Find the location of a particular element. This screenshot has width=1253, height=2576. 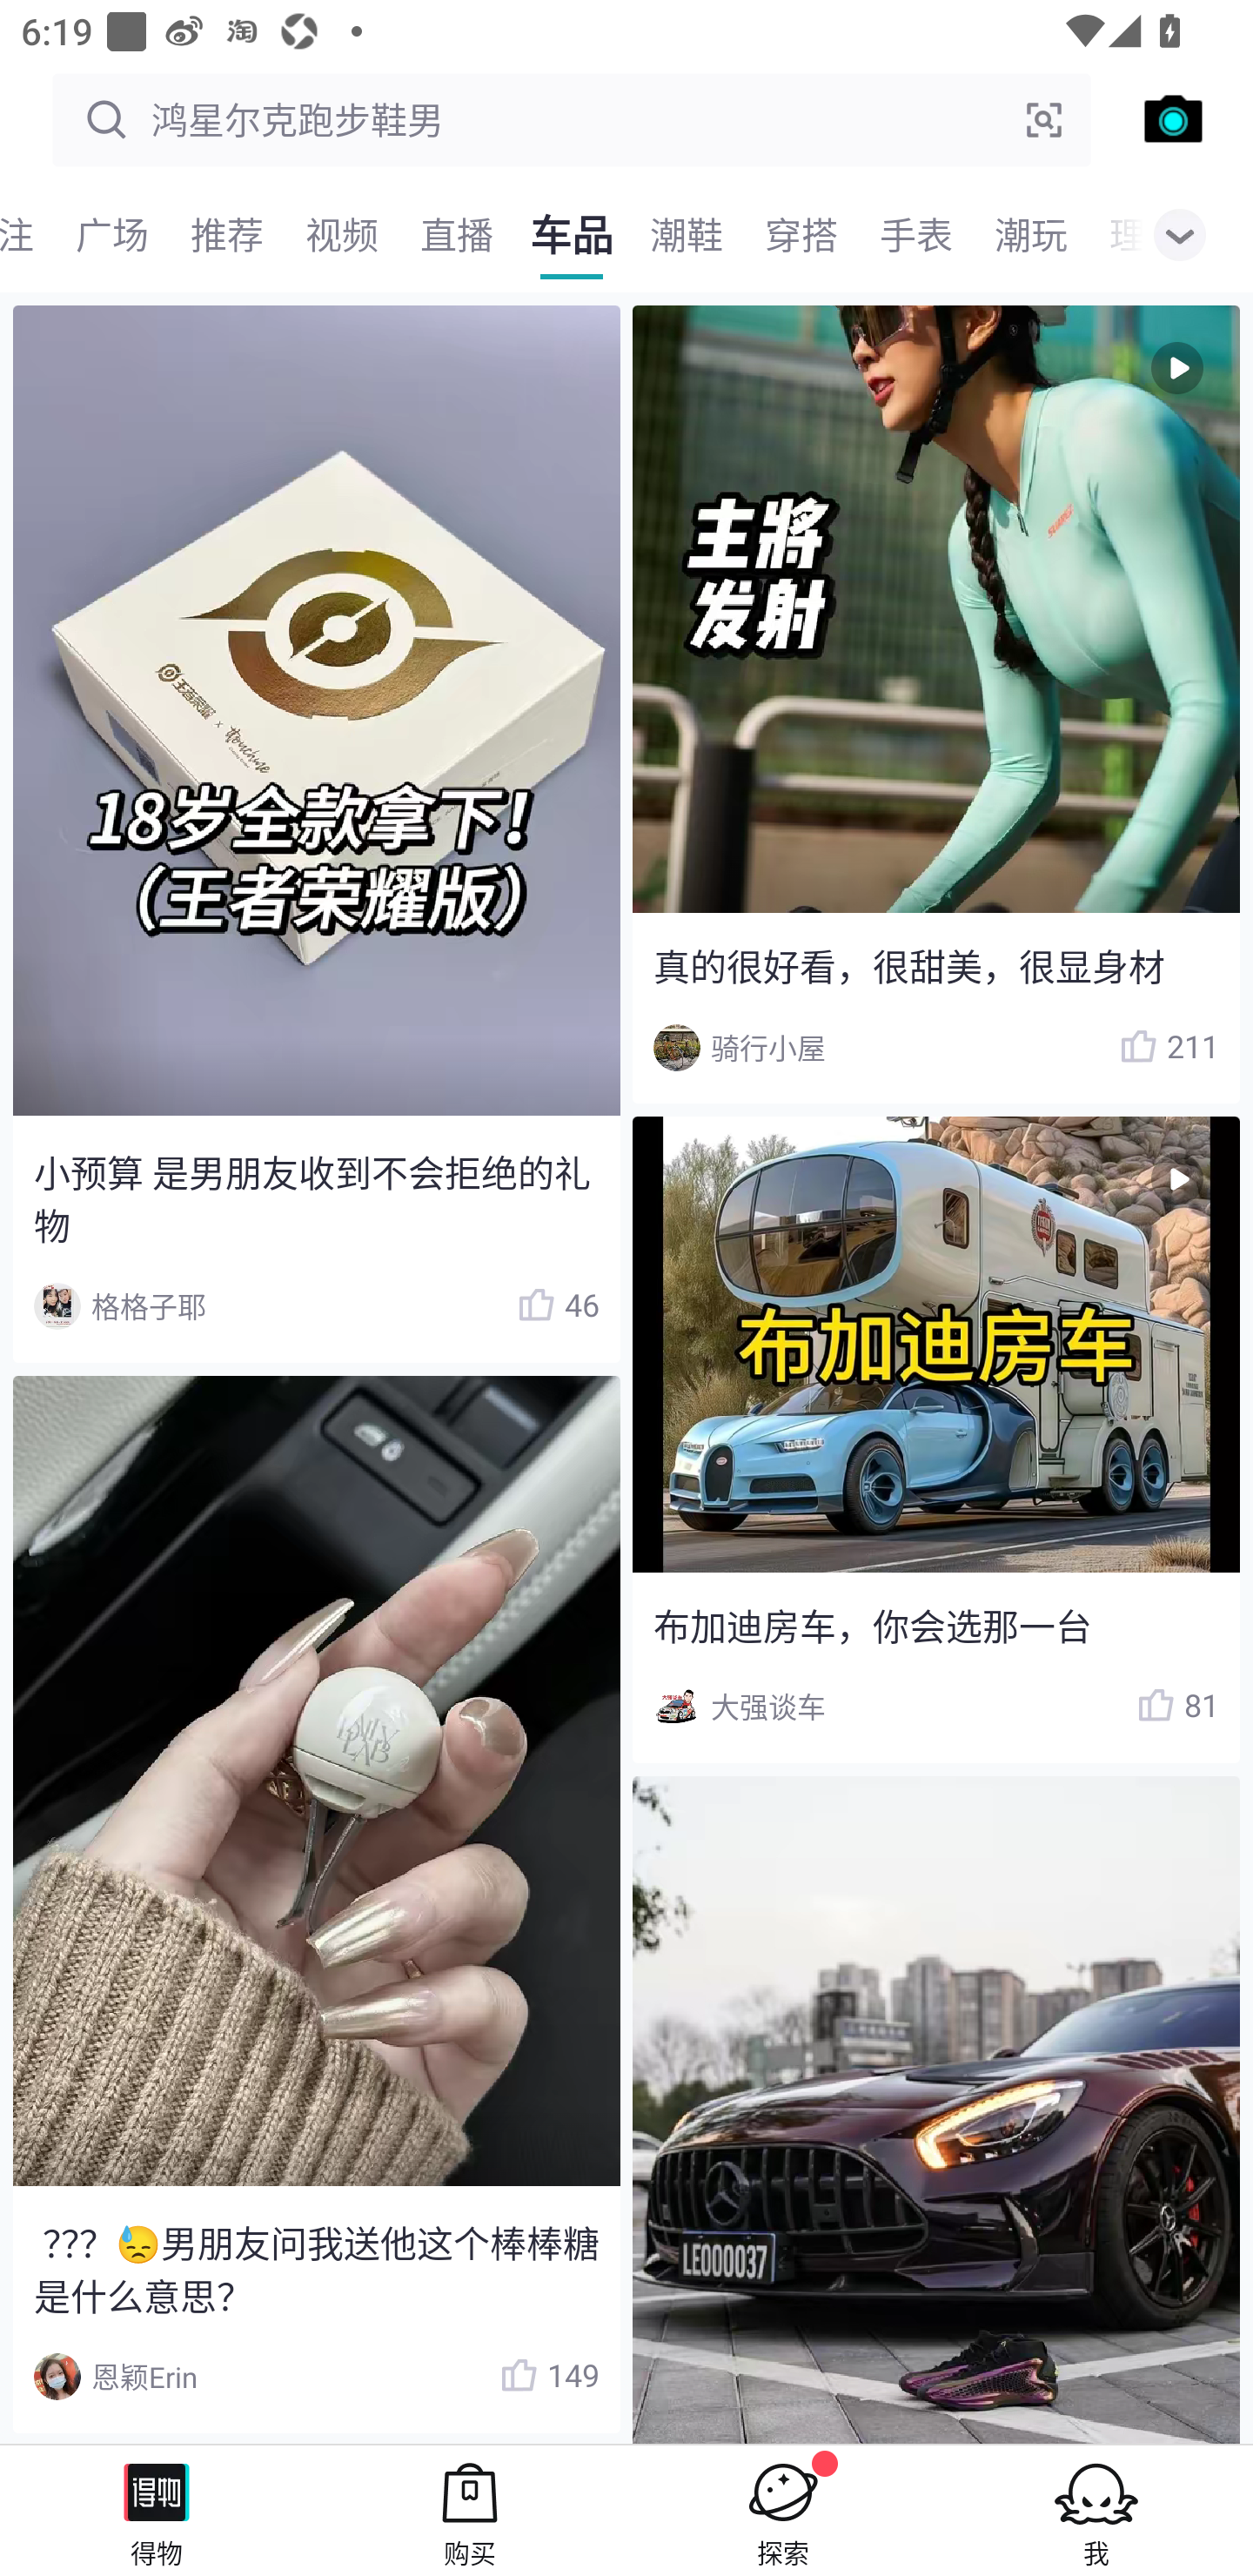

鸿星尔克跑步鞋男 is located at coordinates (572, 120).